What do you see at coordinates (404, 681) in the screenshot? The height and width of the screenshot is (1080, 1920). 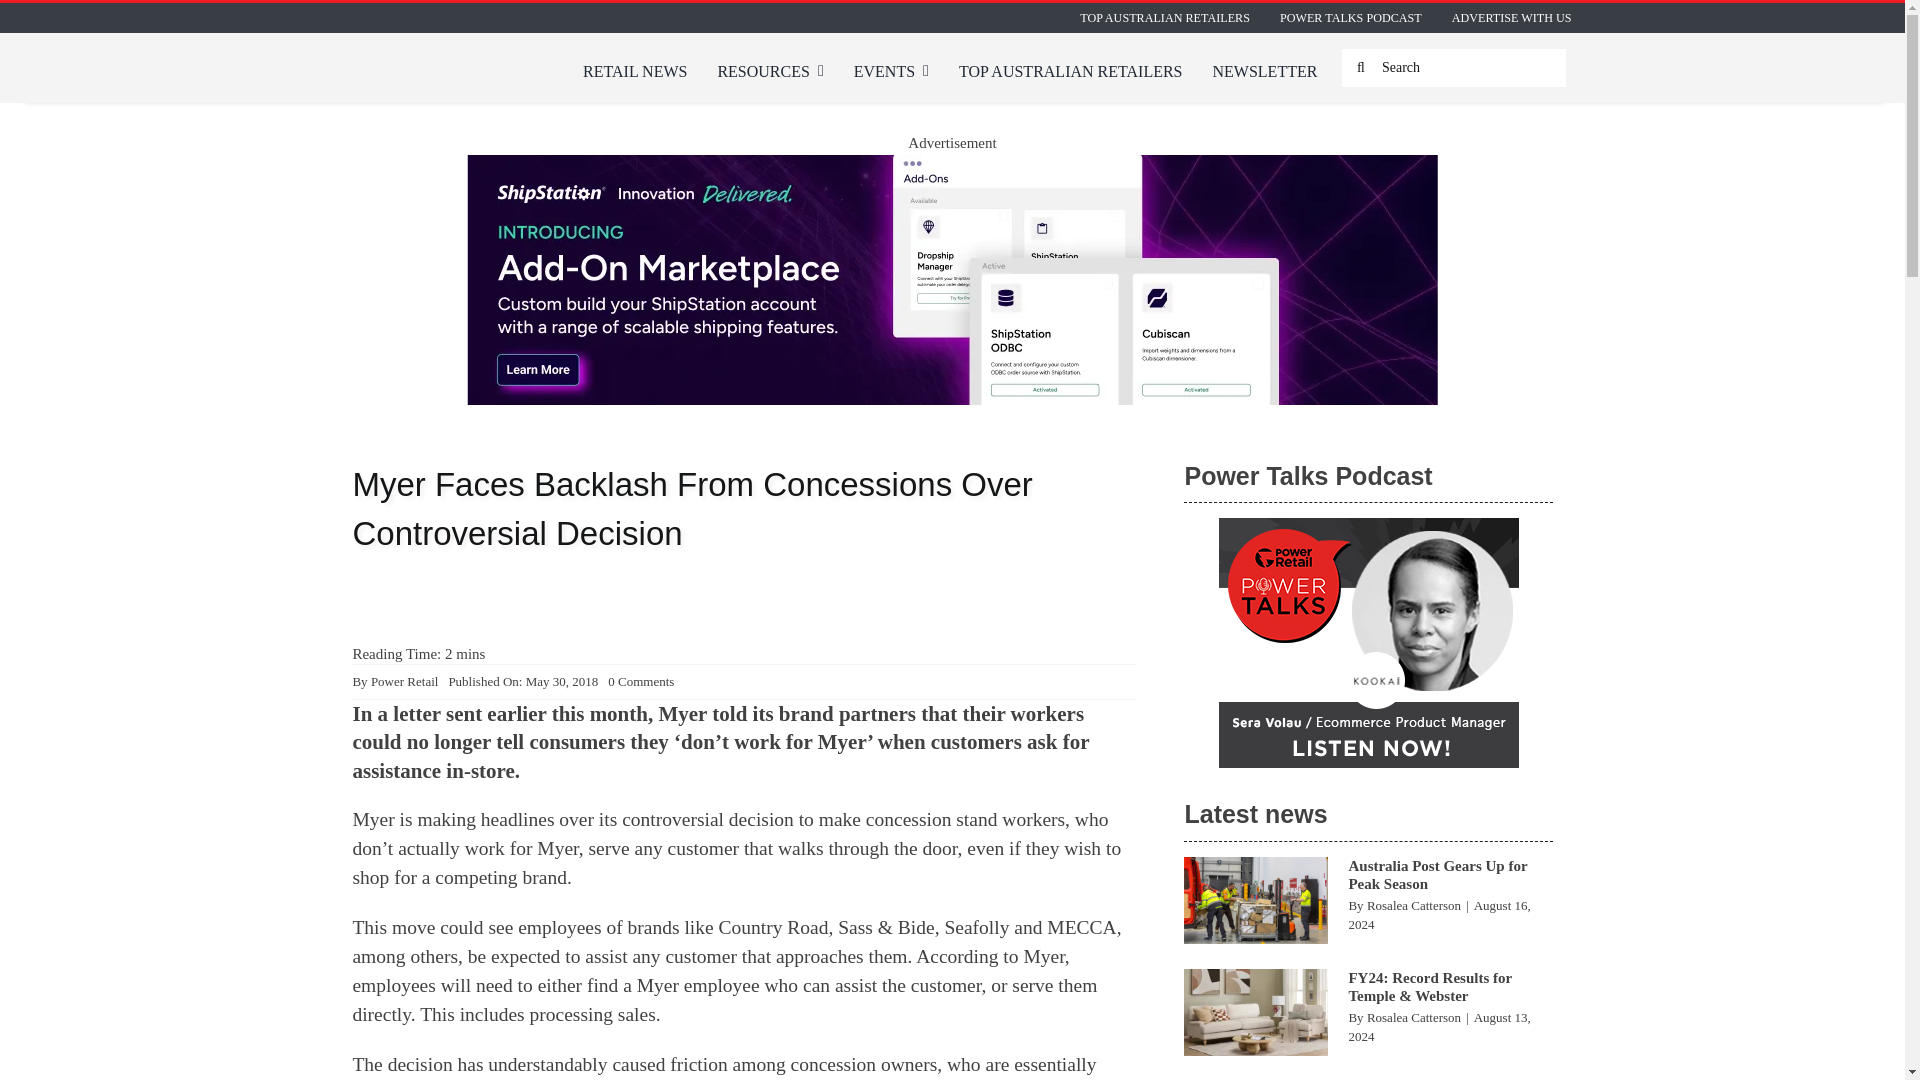 I see `Posts by Power Retail` at bounding box center [404, 681].